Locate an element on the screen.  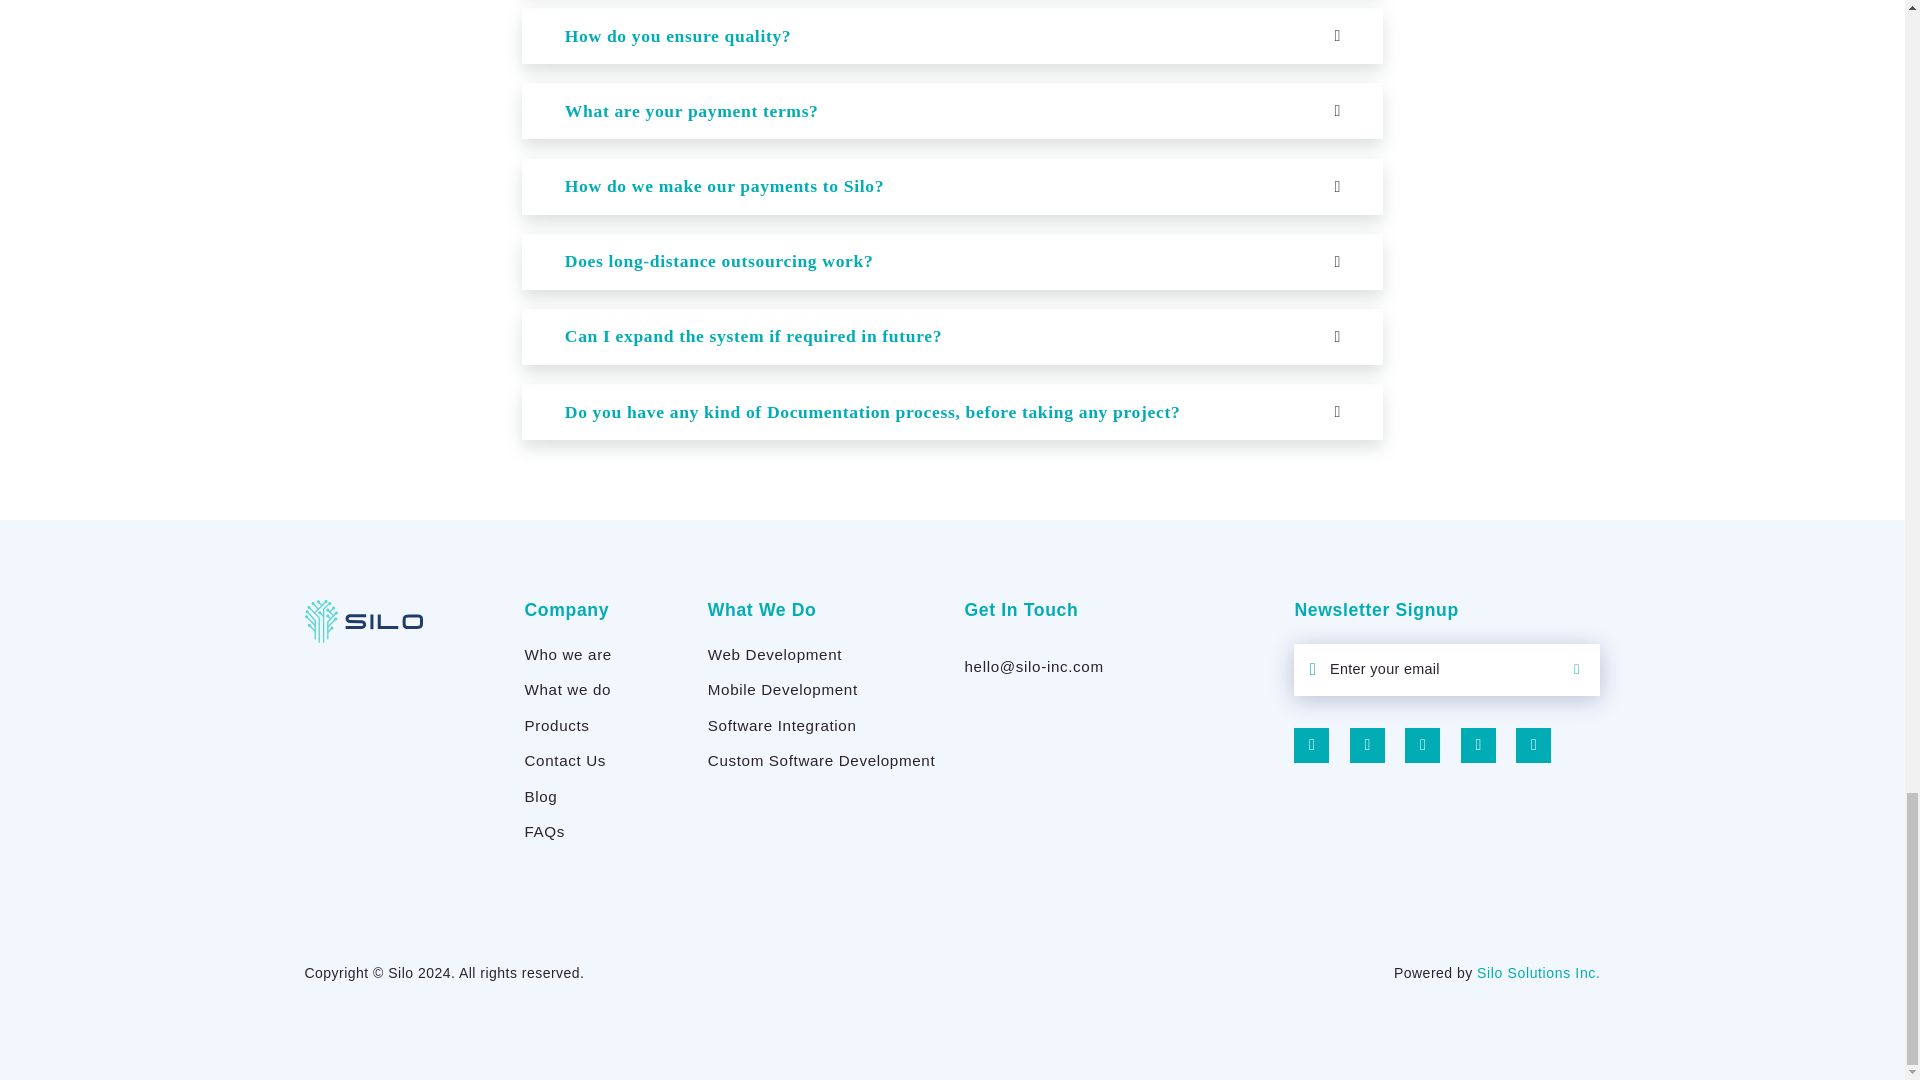
Blog is located at coordinates (540, 796).